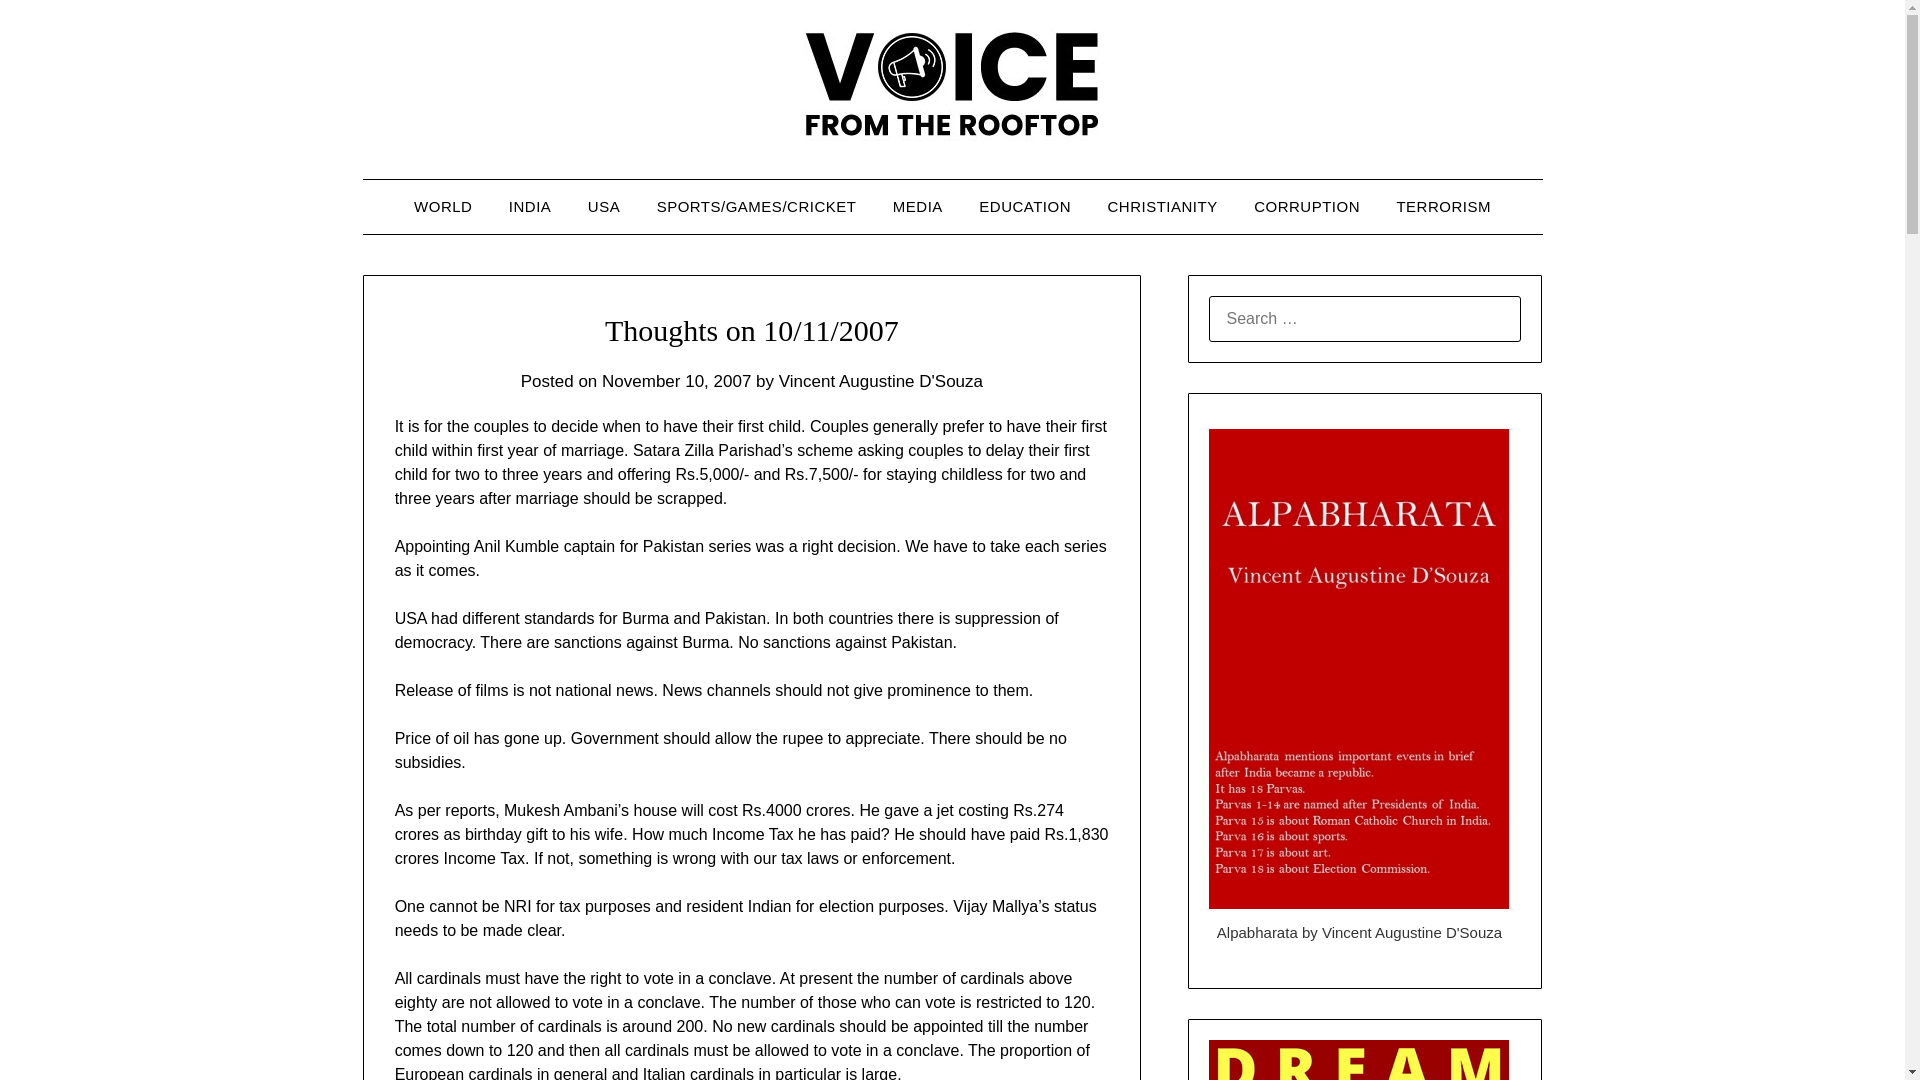 The image size is (1920, 1080). Describe the element at coordinates (50, 29) in the screenshot. I see `Search` at that location.